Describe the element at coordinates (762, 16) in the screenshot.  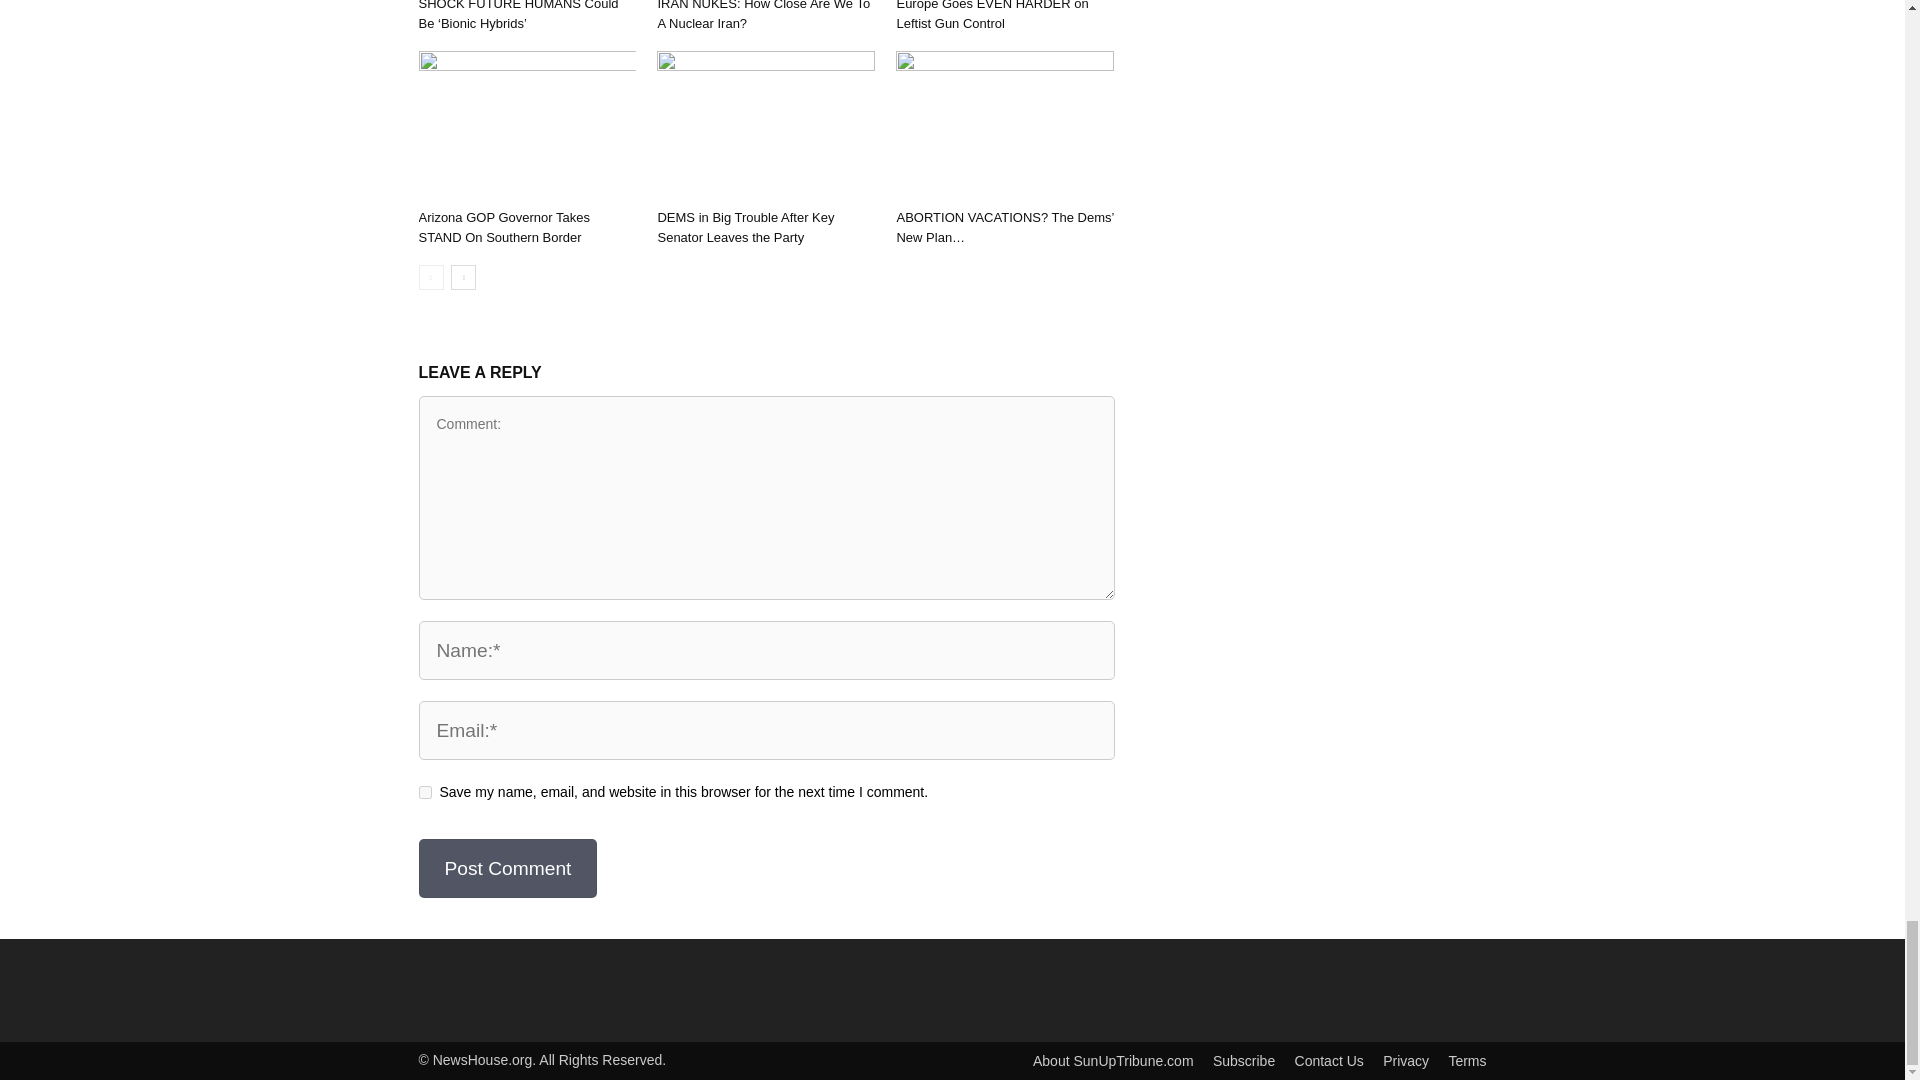
I see `IRAN NUKES: How Close Are We To A Nuclear Iran?` at that location.